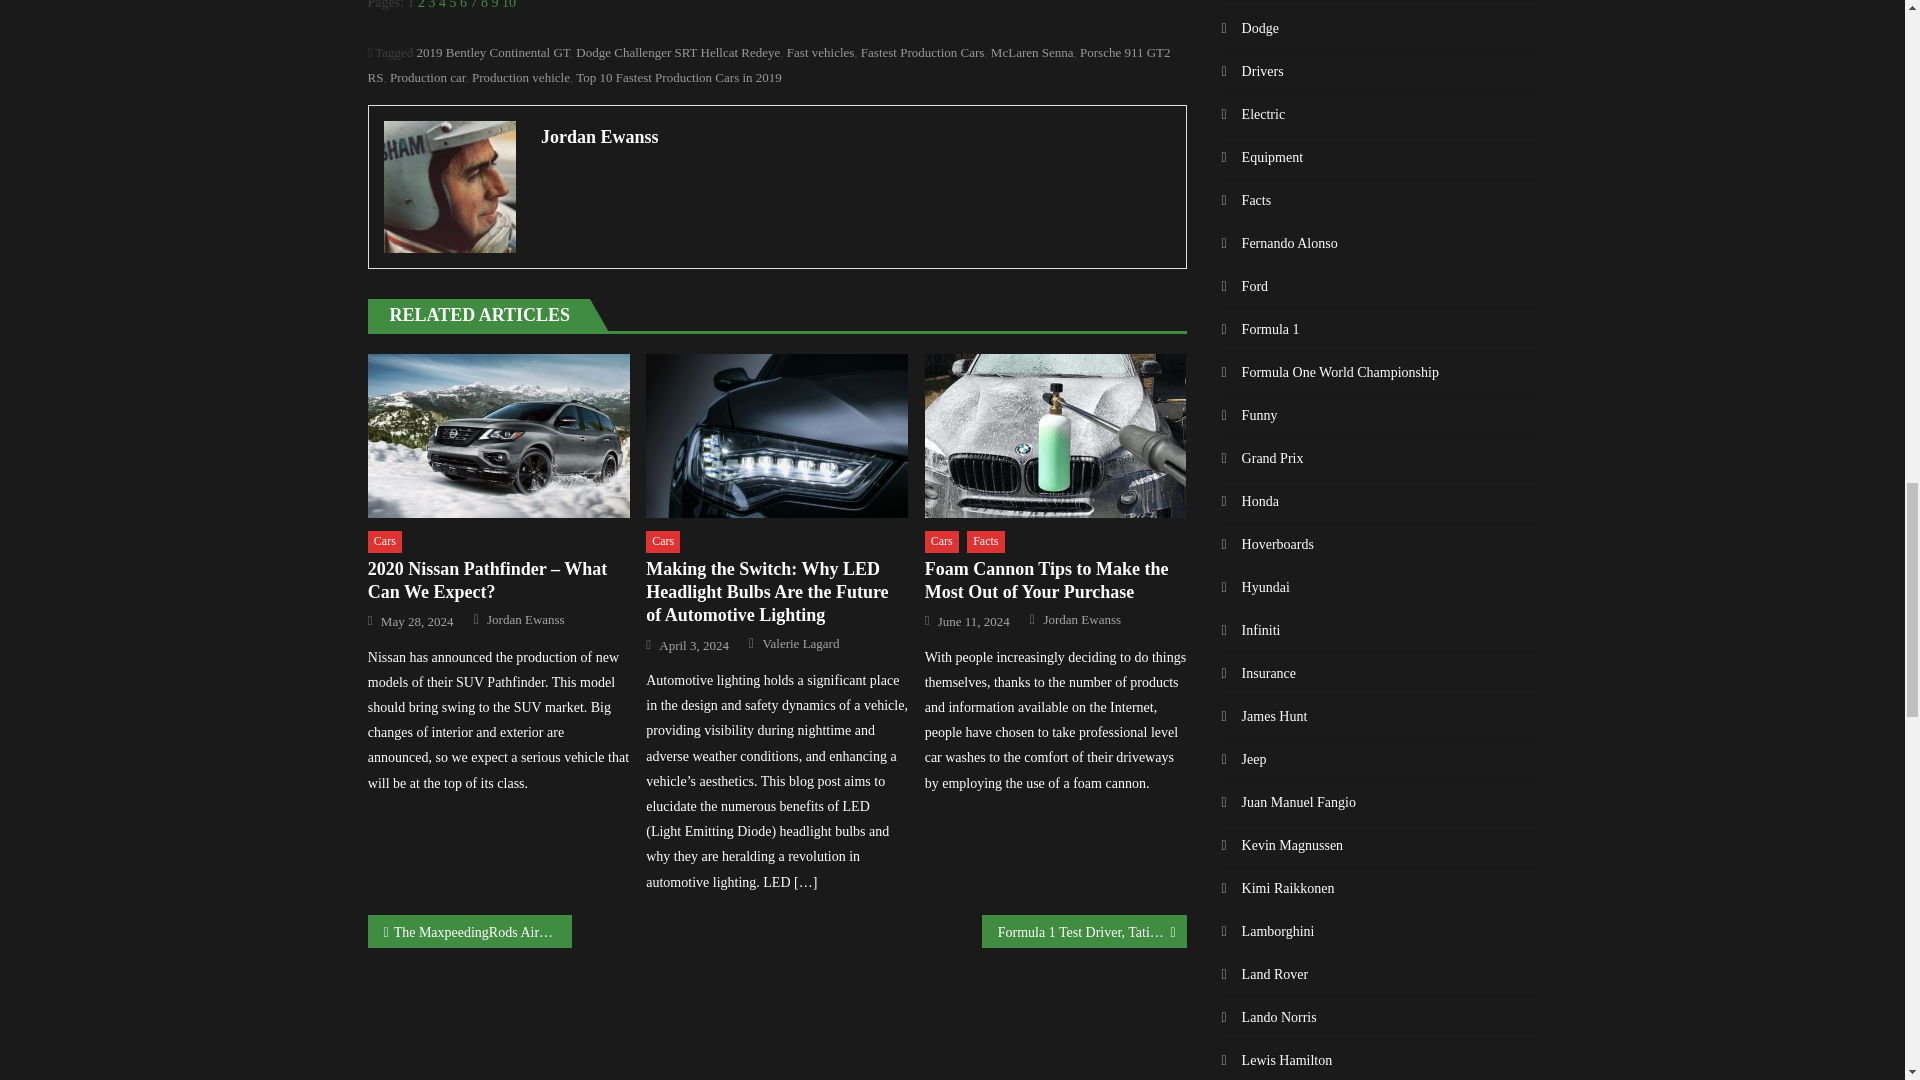  I want to click on Production car, so click(428, 78).